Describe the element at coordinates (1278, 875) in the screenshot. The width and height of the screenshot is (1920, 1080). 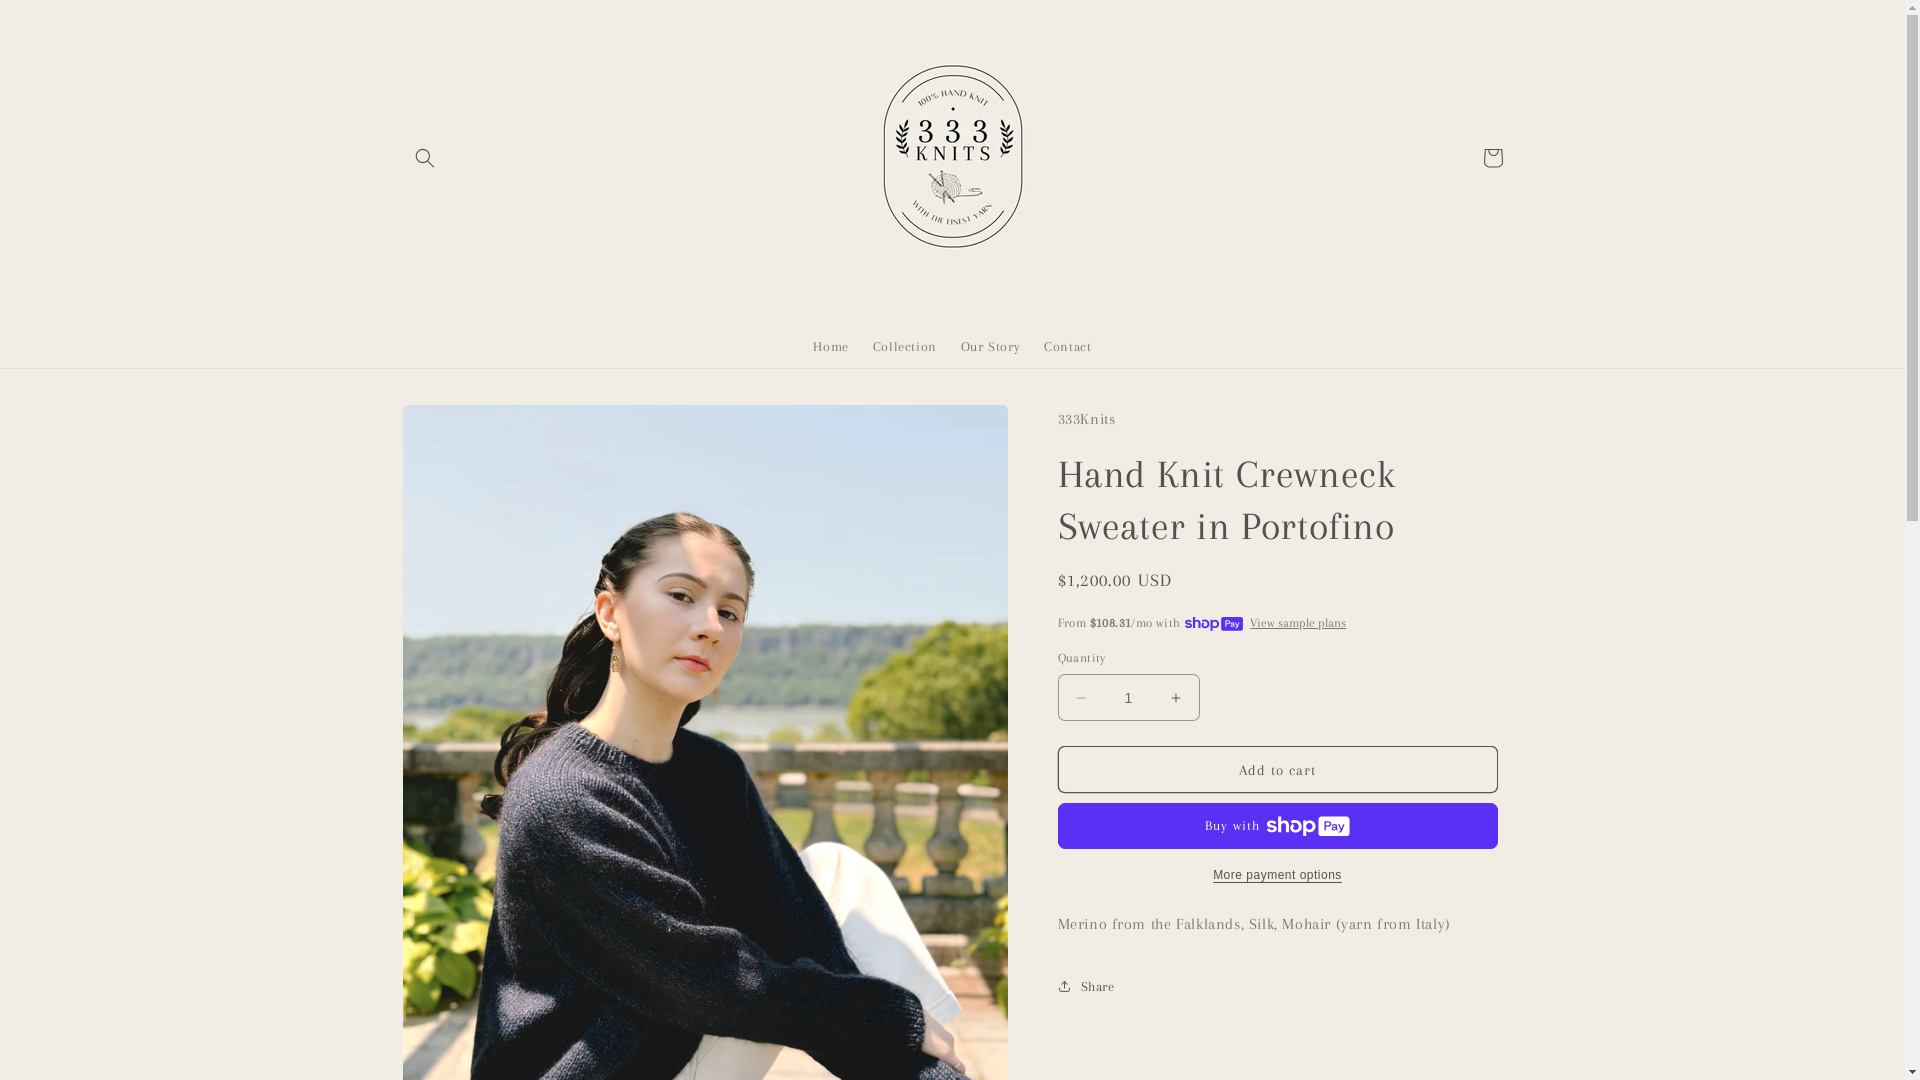
I see `More payment options` at that location.